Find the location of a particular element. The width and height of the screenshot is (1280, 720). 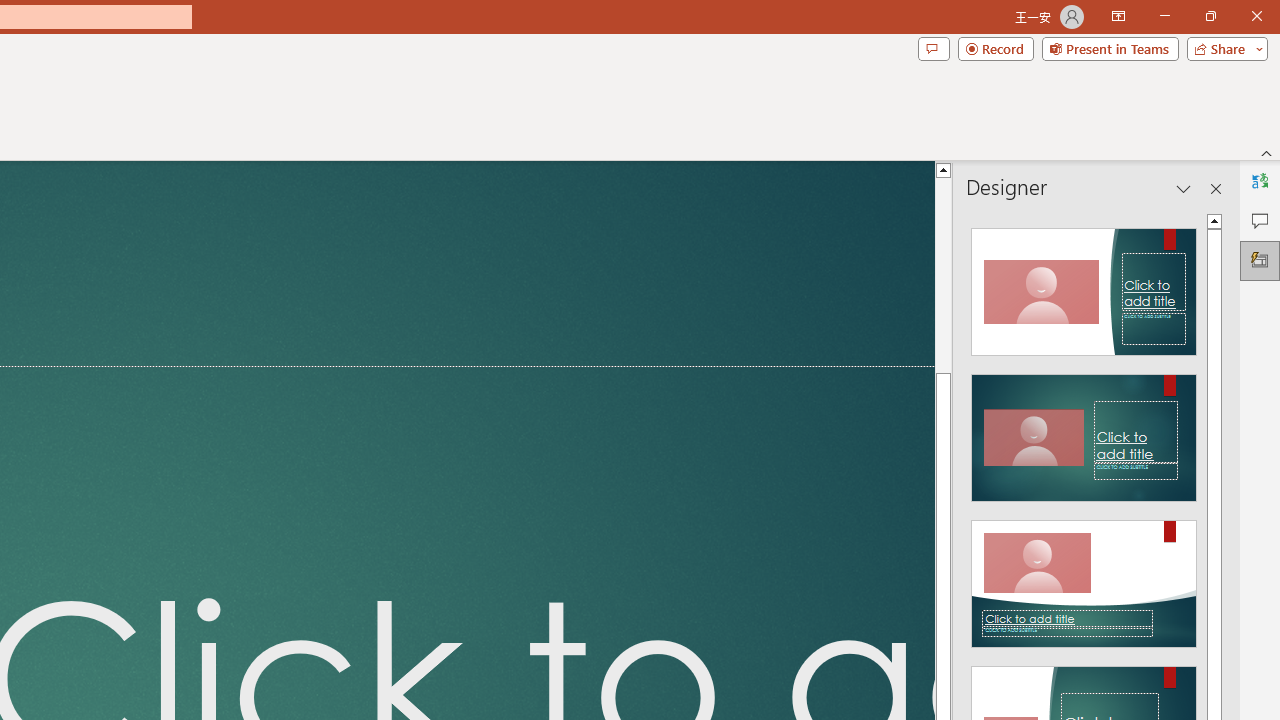

Line up is located at coordinates (943, 169).